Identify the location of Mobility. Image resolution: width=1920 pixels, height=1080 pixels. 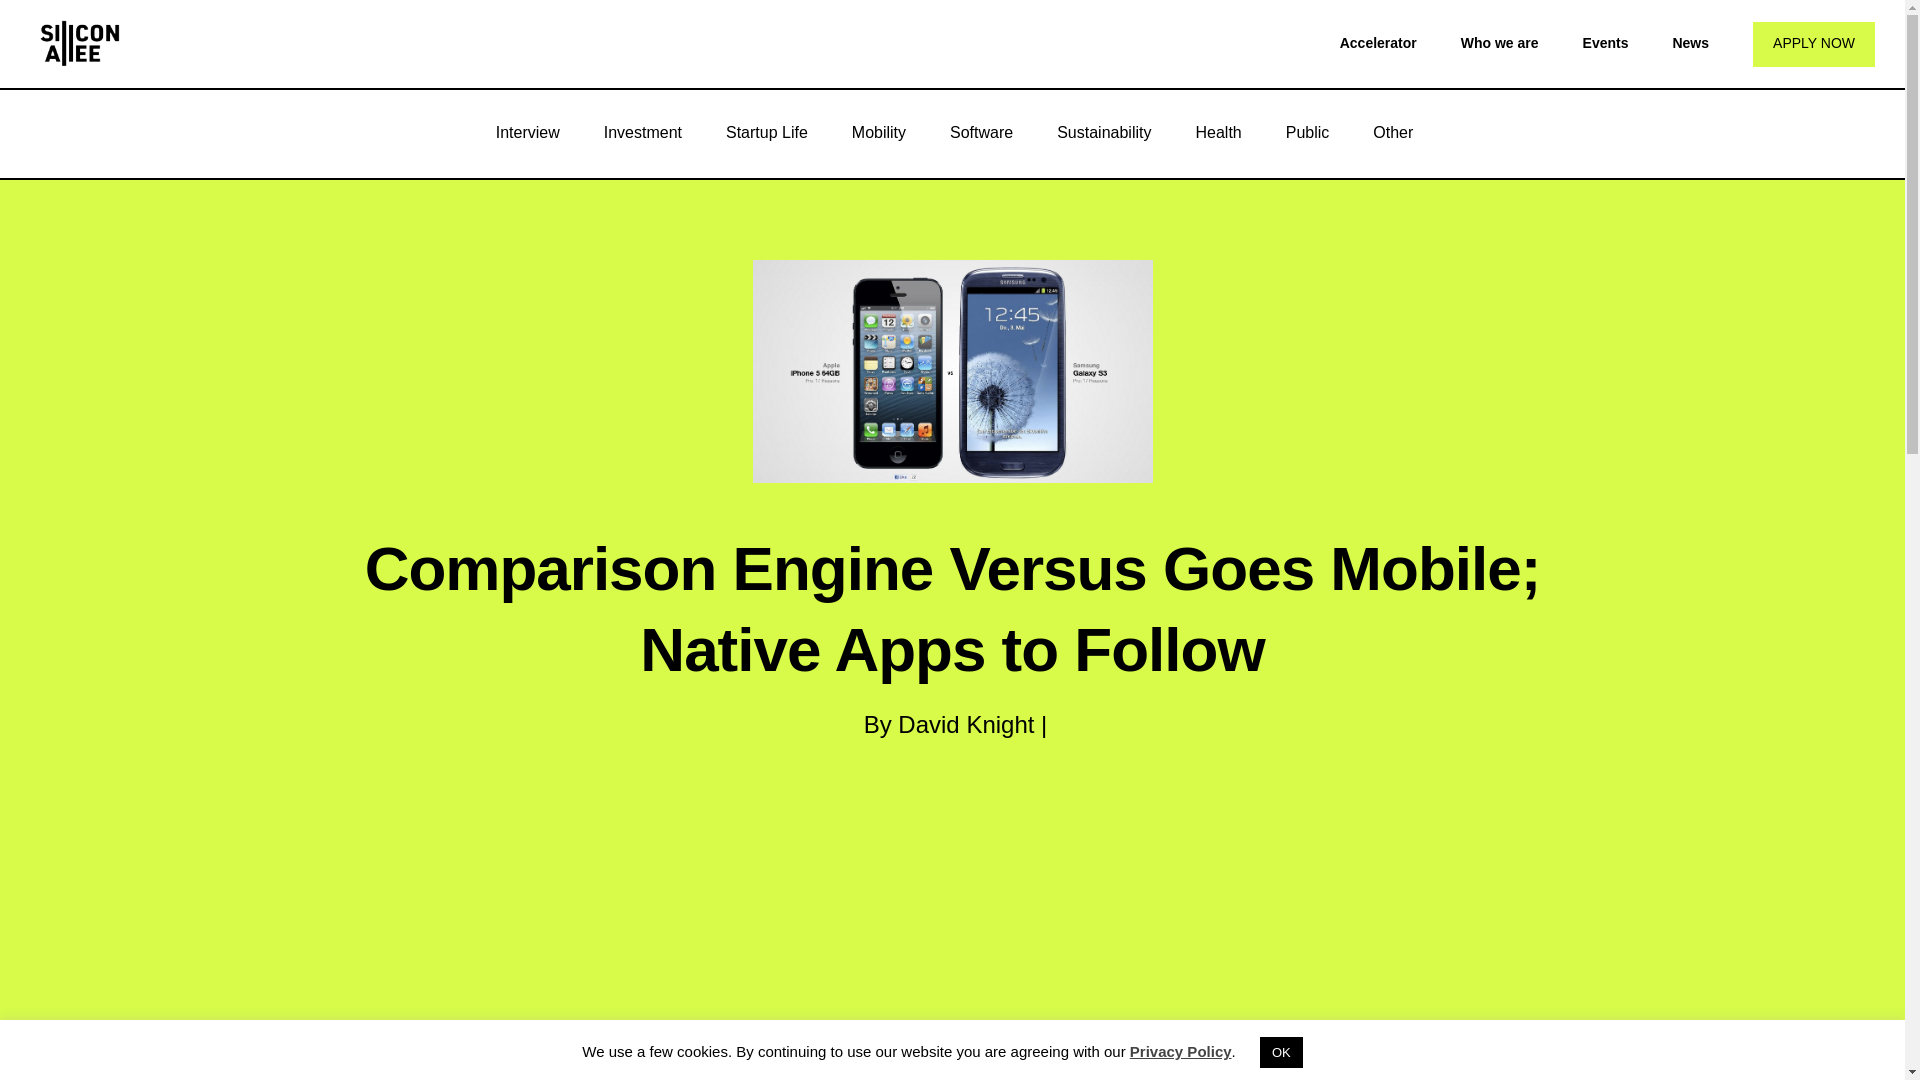
(878, 132).